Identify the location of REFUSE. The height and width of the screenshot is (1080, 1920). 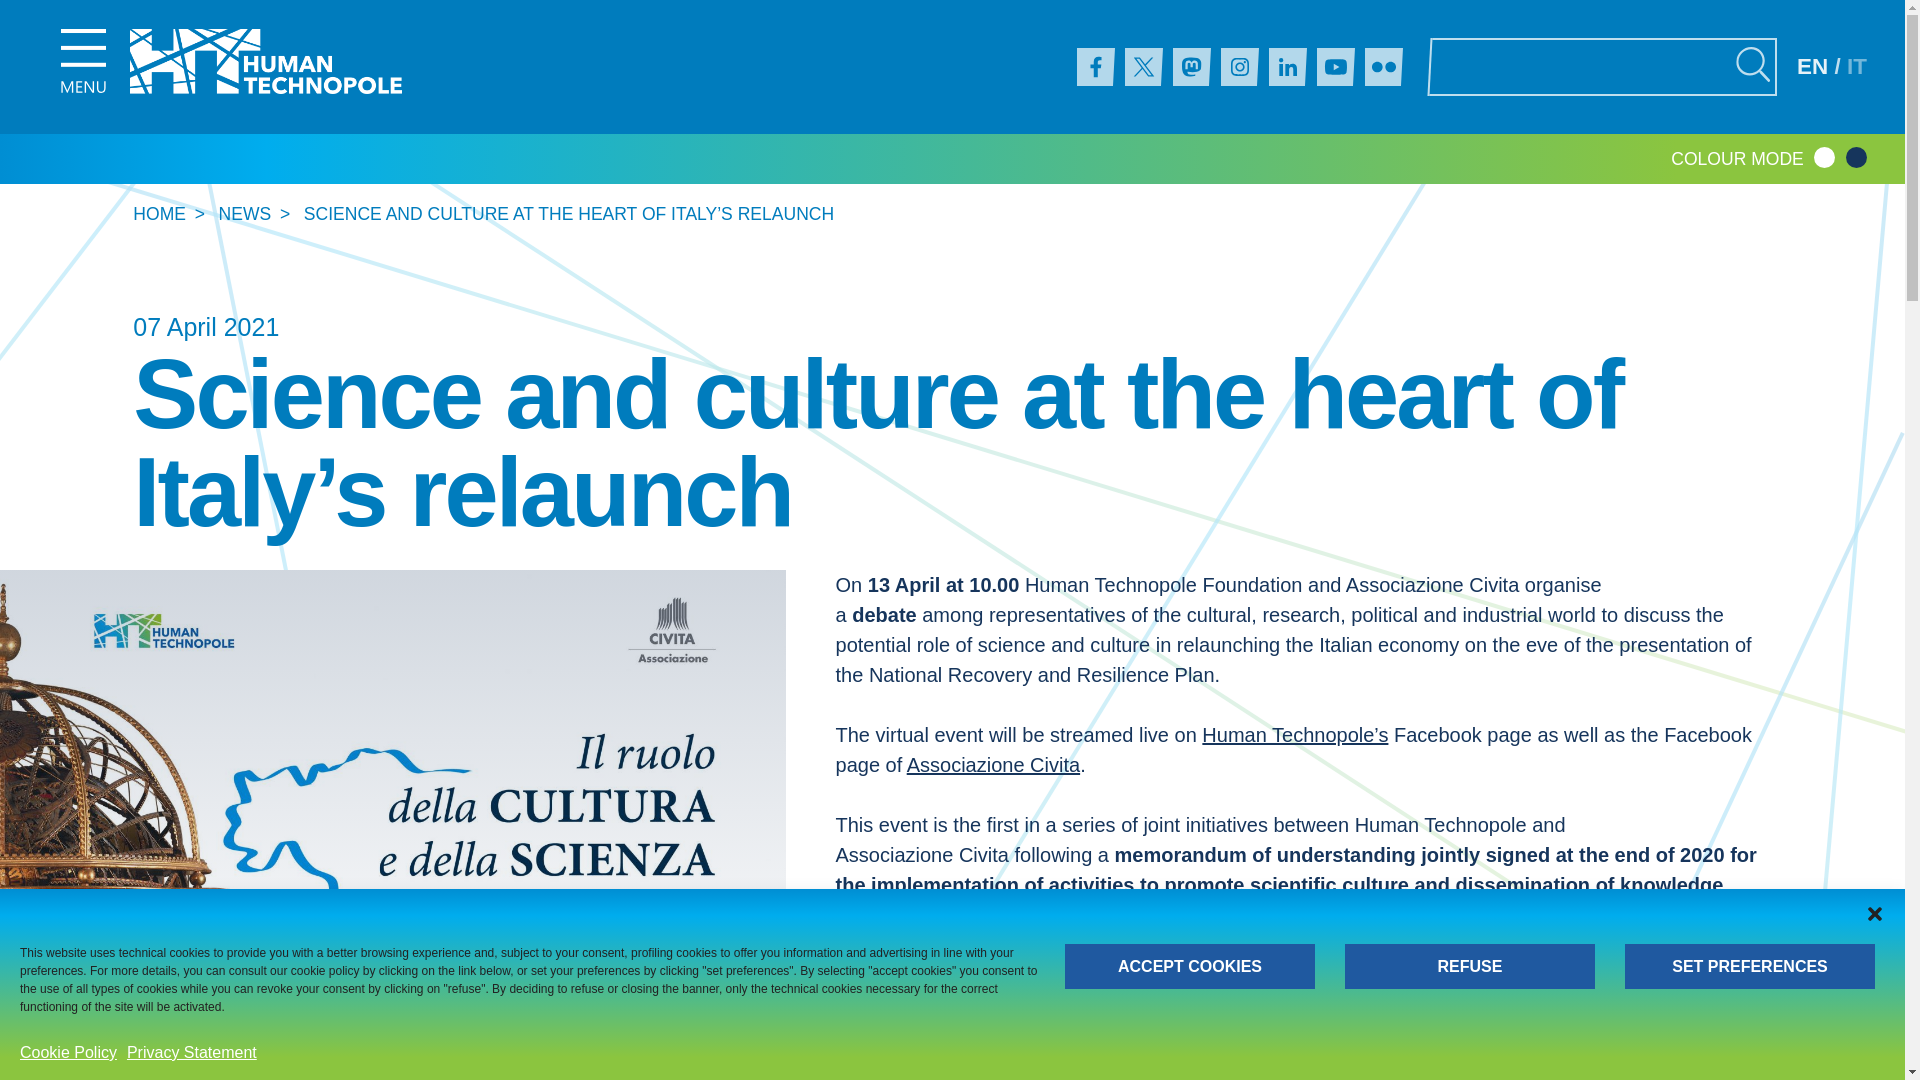
(1470, 966).